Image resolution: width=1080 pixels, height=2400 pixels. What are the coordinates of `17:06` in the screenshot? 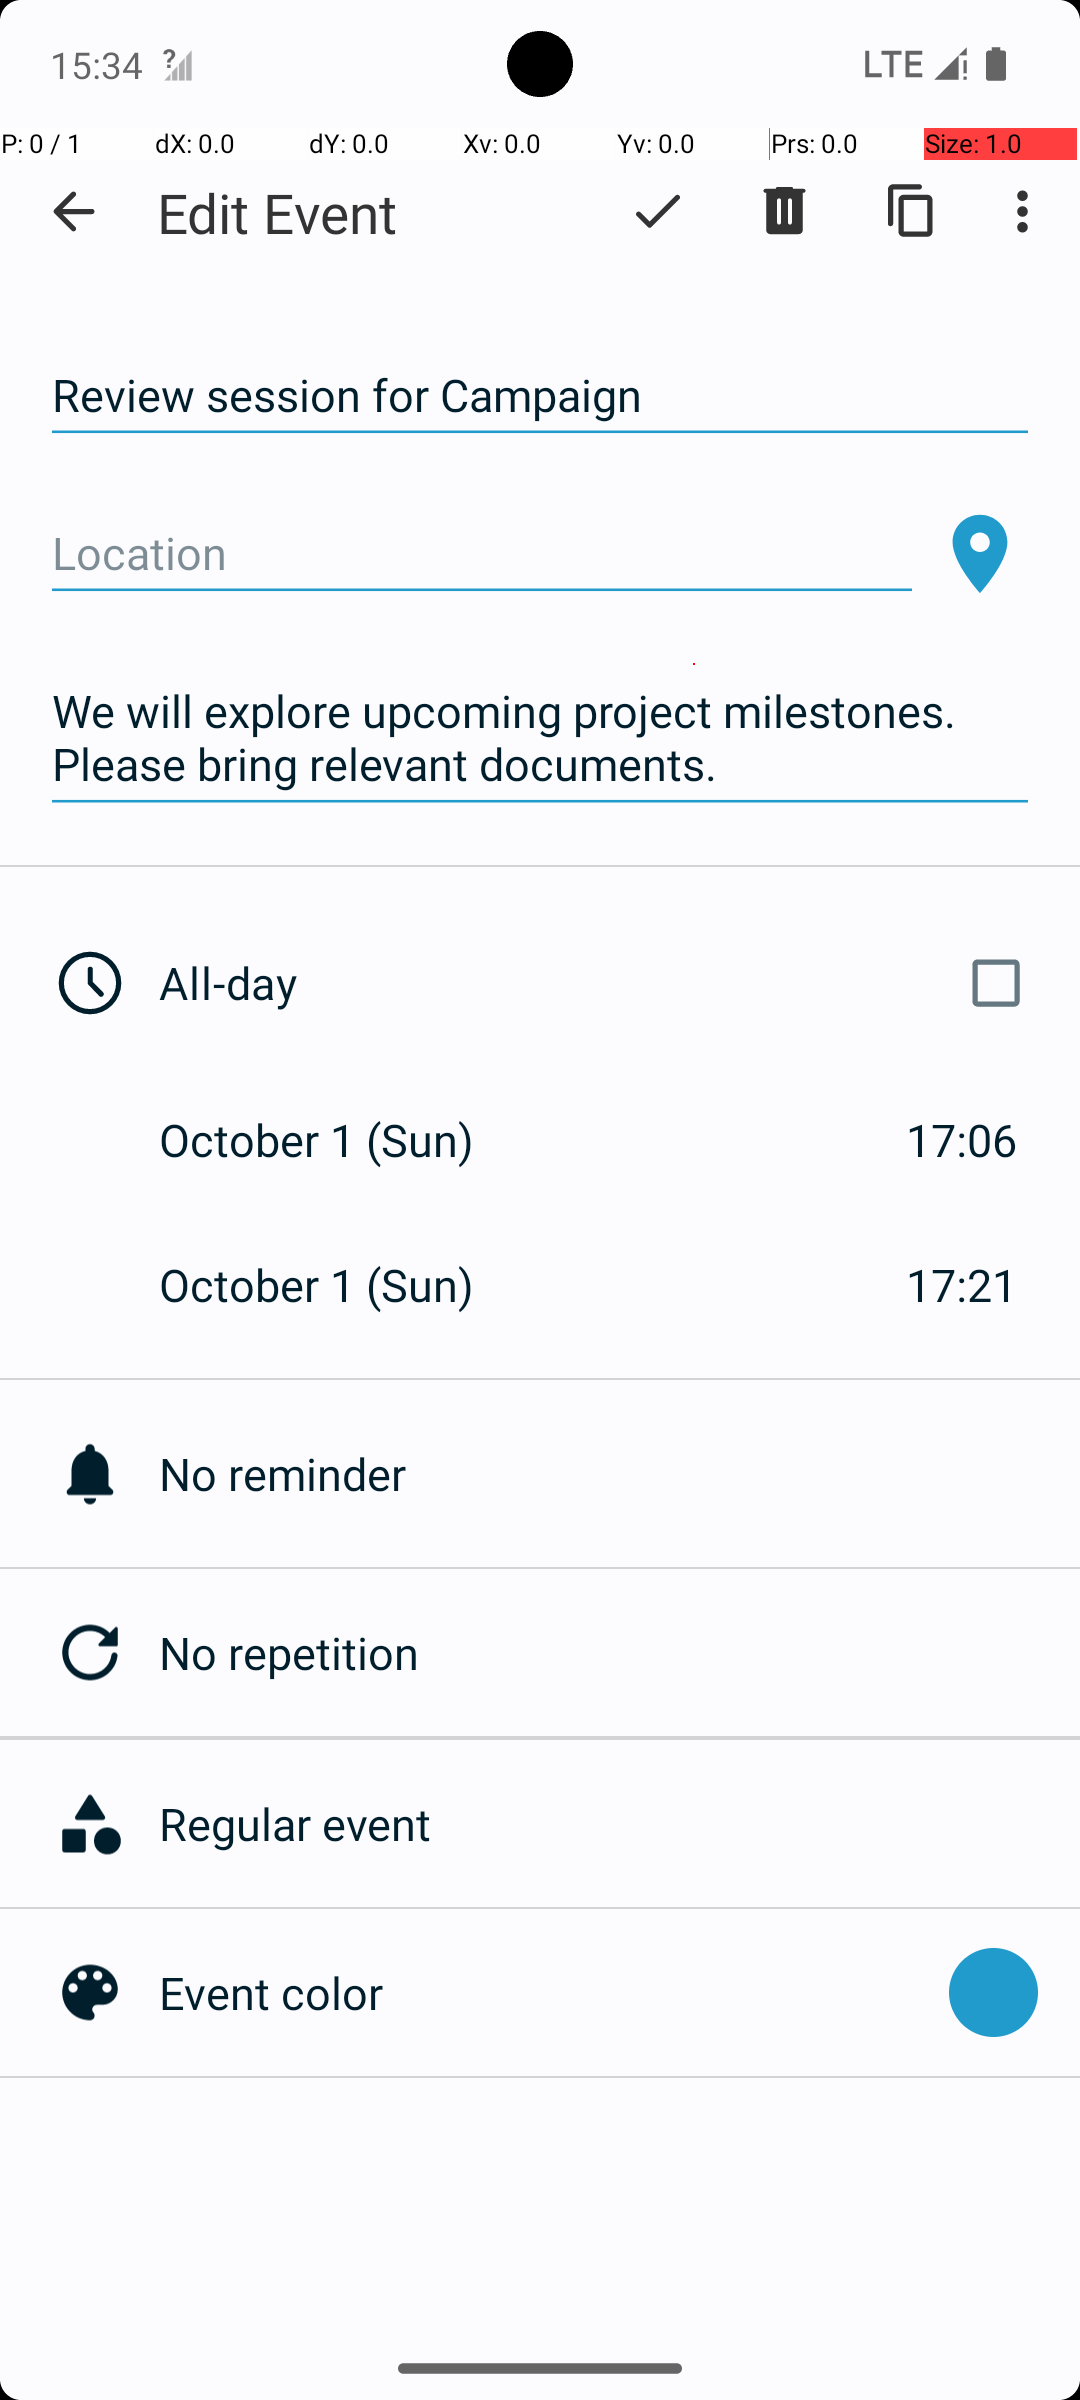 It's located at (962, 1140).